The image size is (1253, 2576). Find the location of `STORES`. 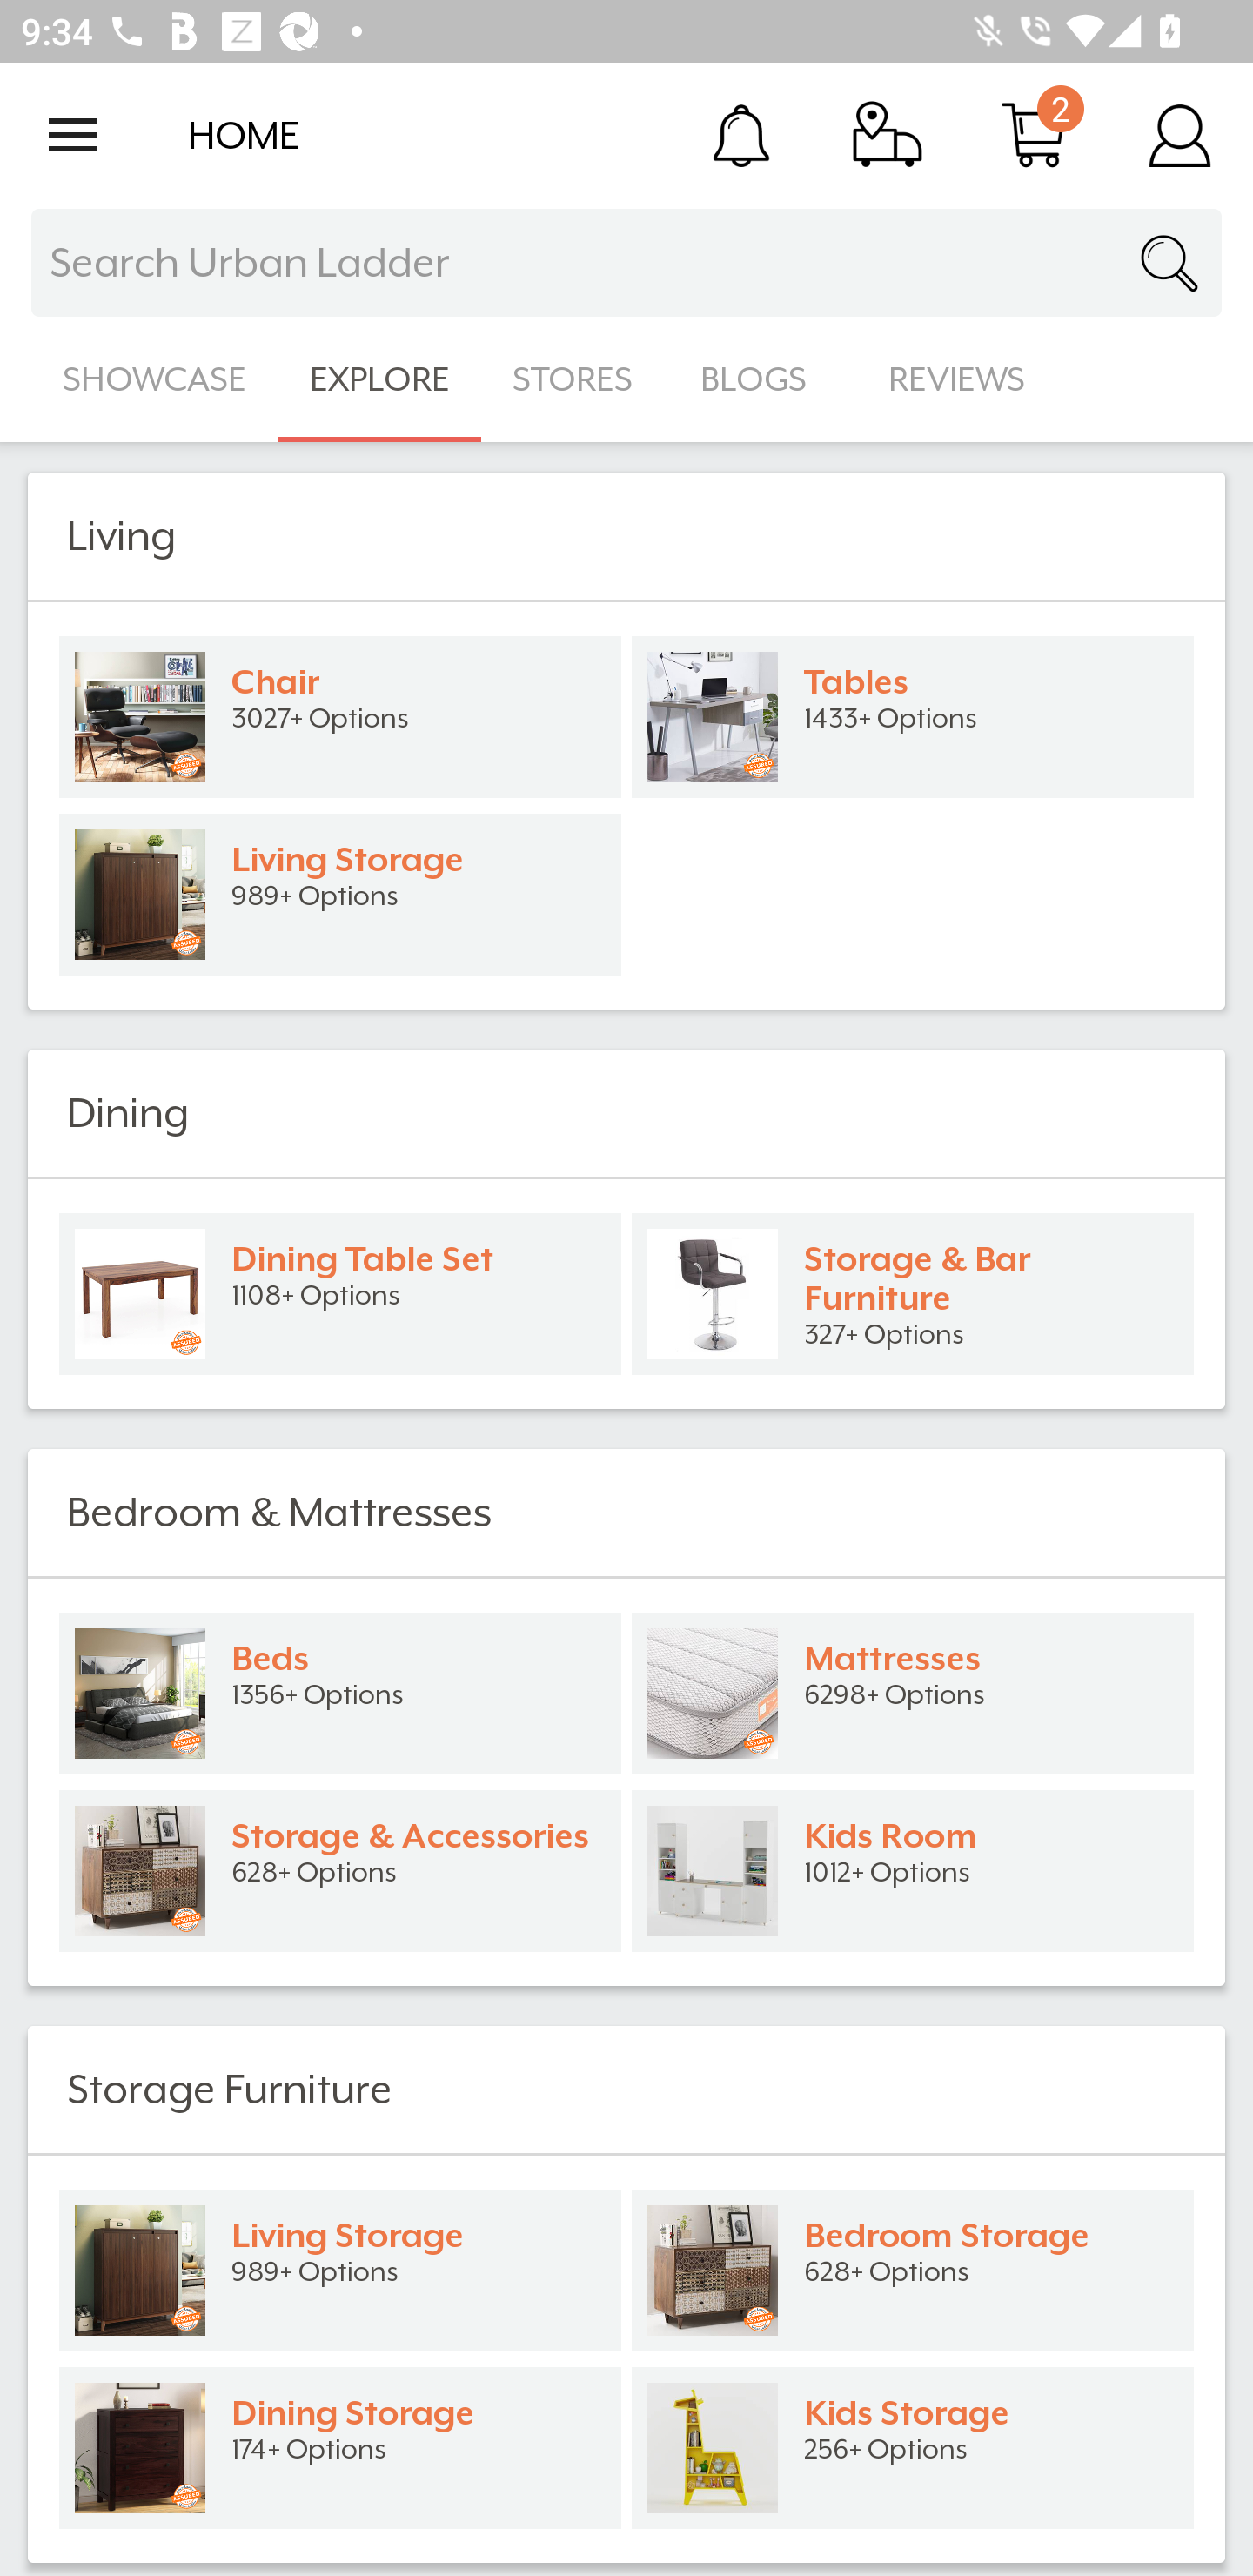

STORES is located at coordinates (574, 379).